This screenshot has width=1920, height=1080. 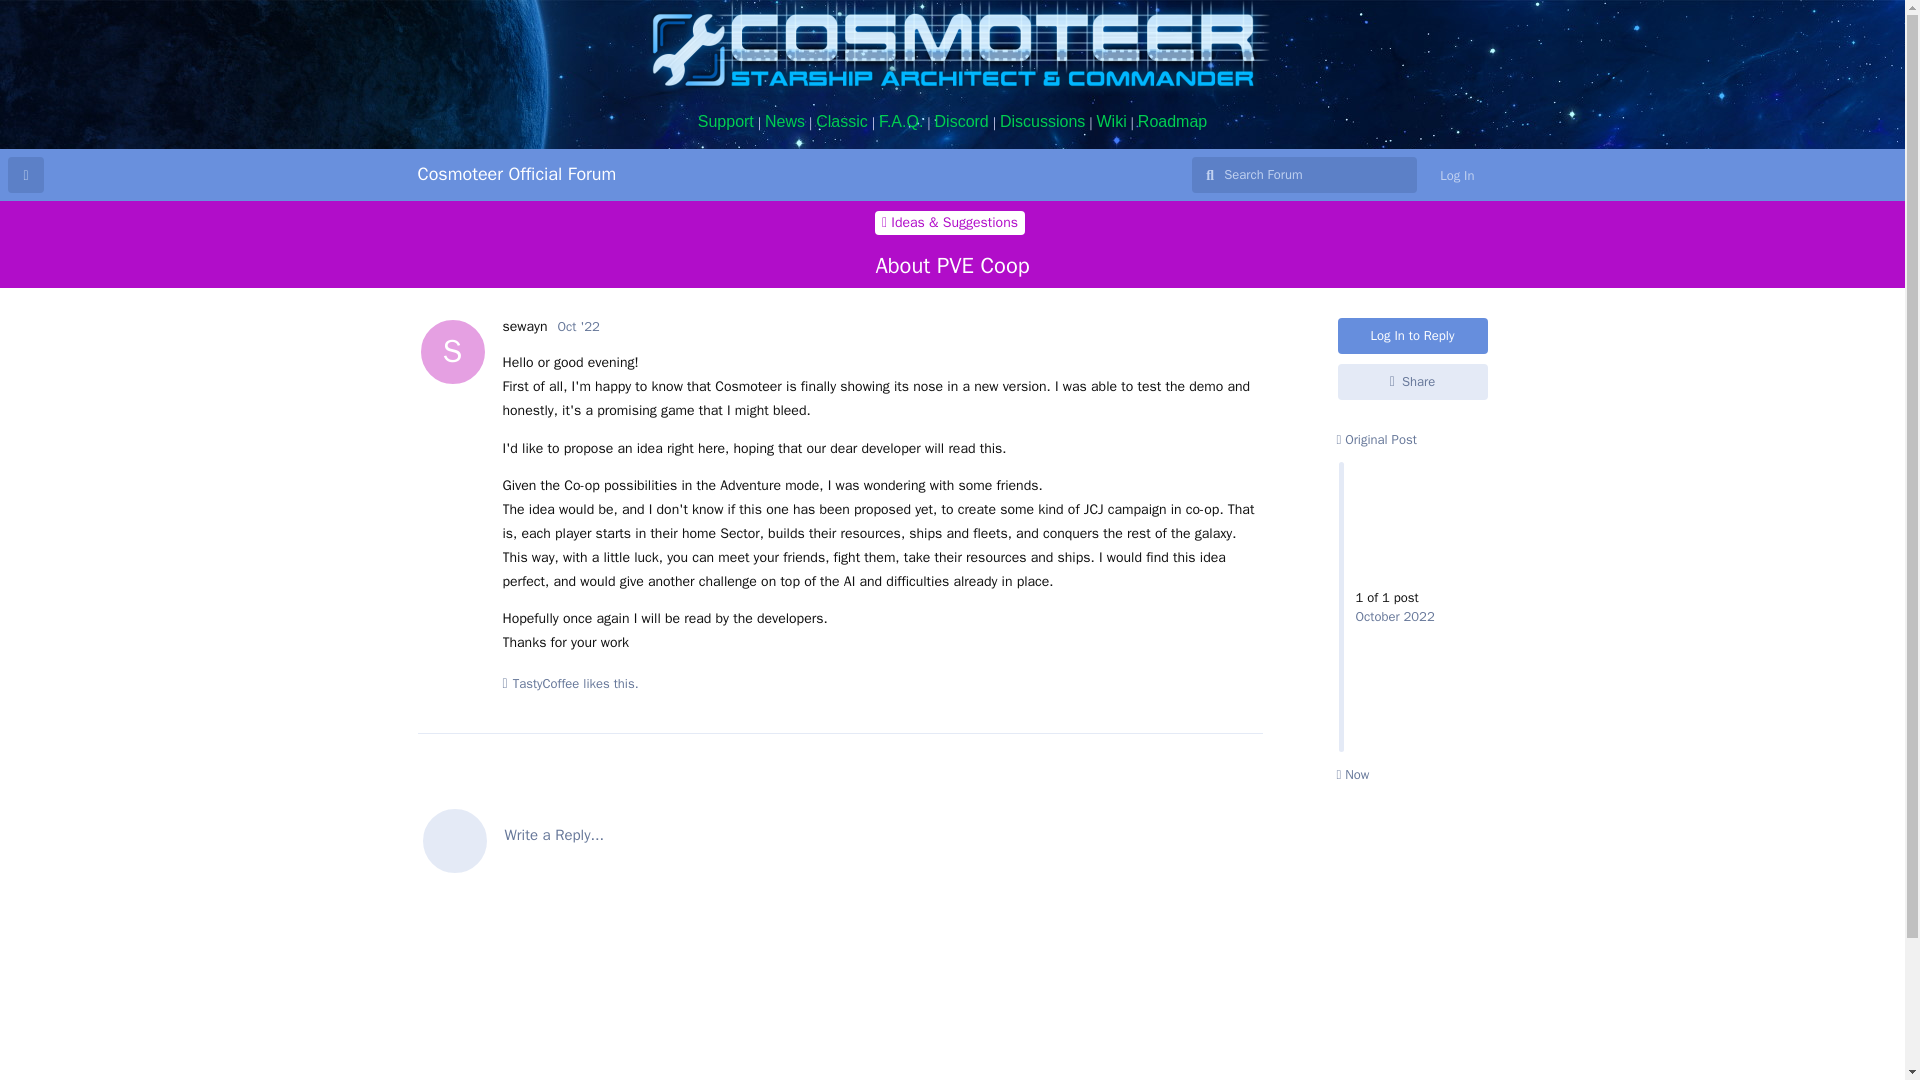 I want to click on Discord, so click(x=962, y=121).